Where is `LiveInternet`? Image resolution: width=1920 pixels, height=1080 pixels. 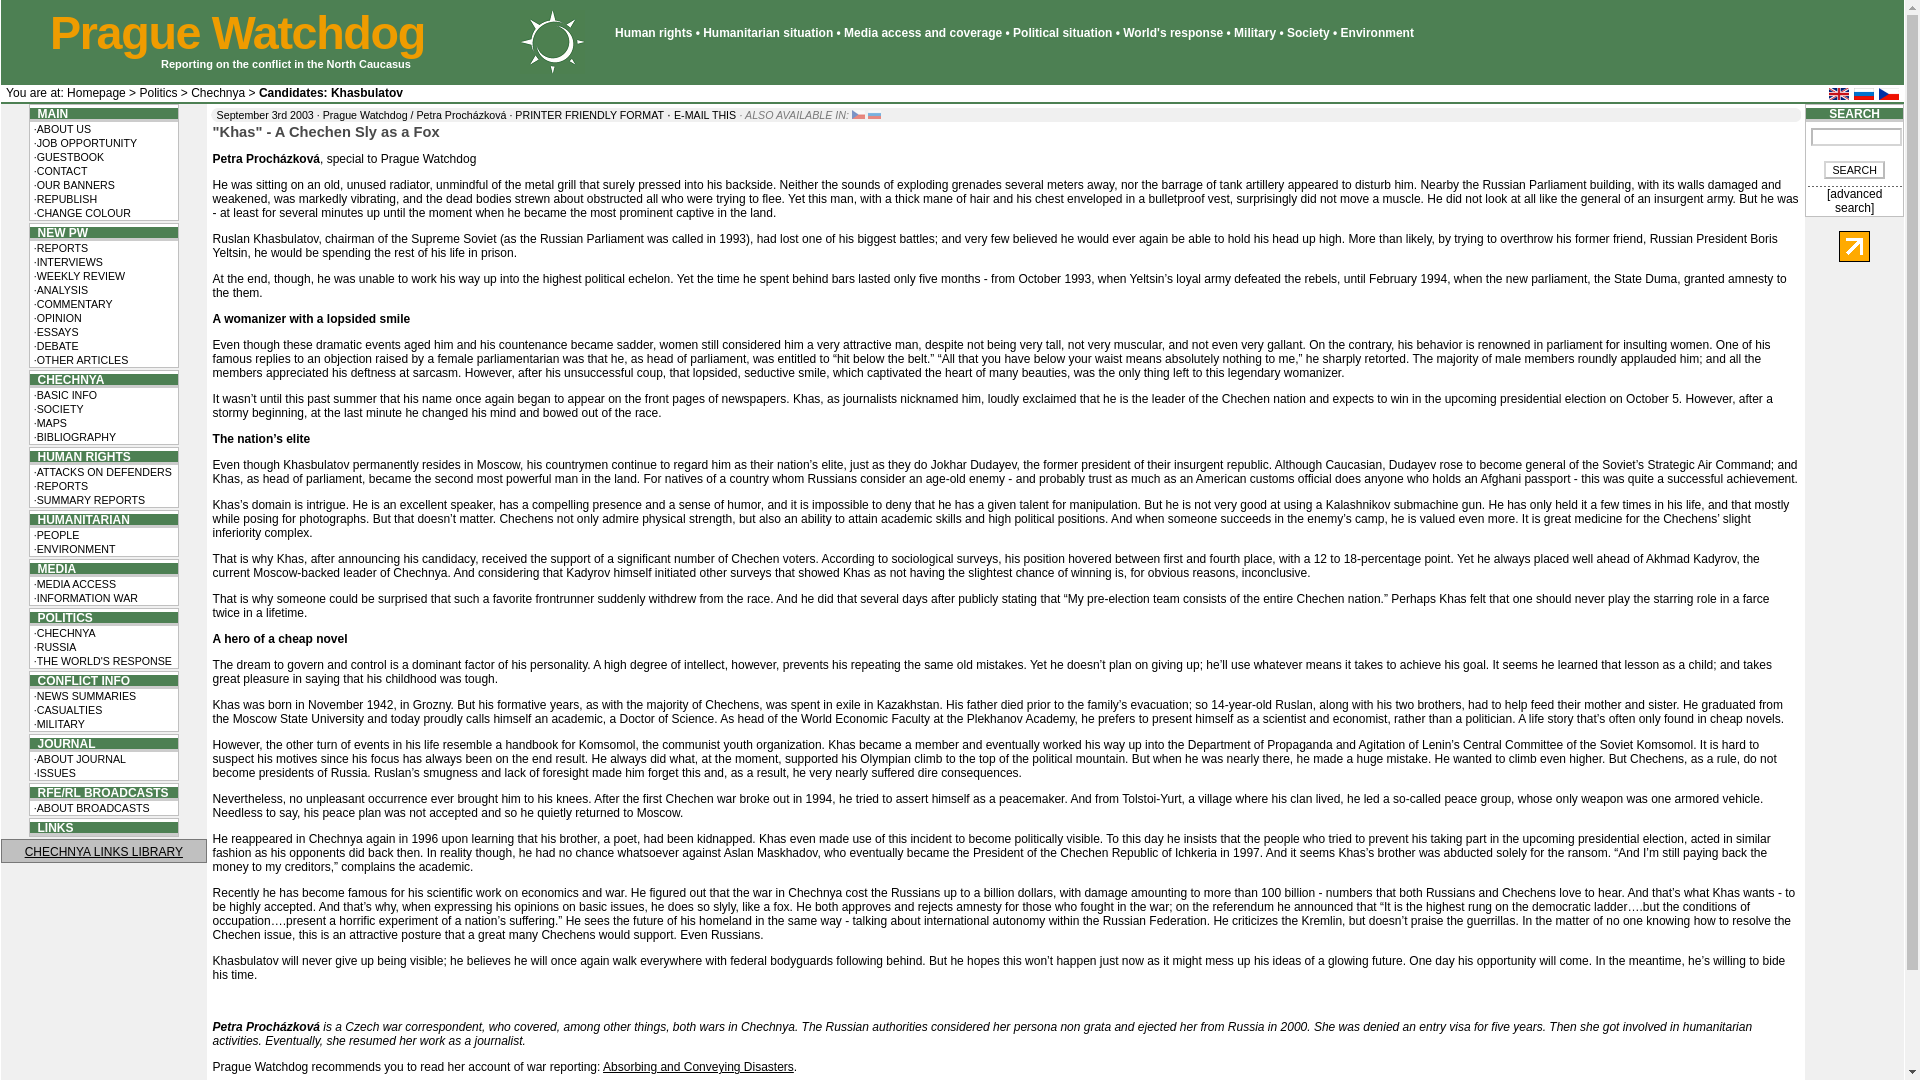 LiveInternet is located at coordinates (1854, 246).